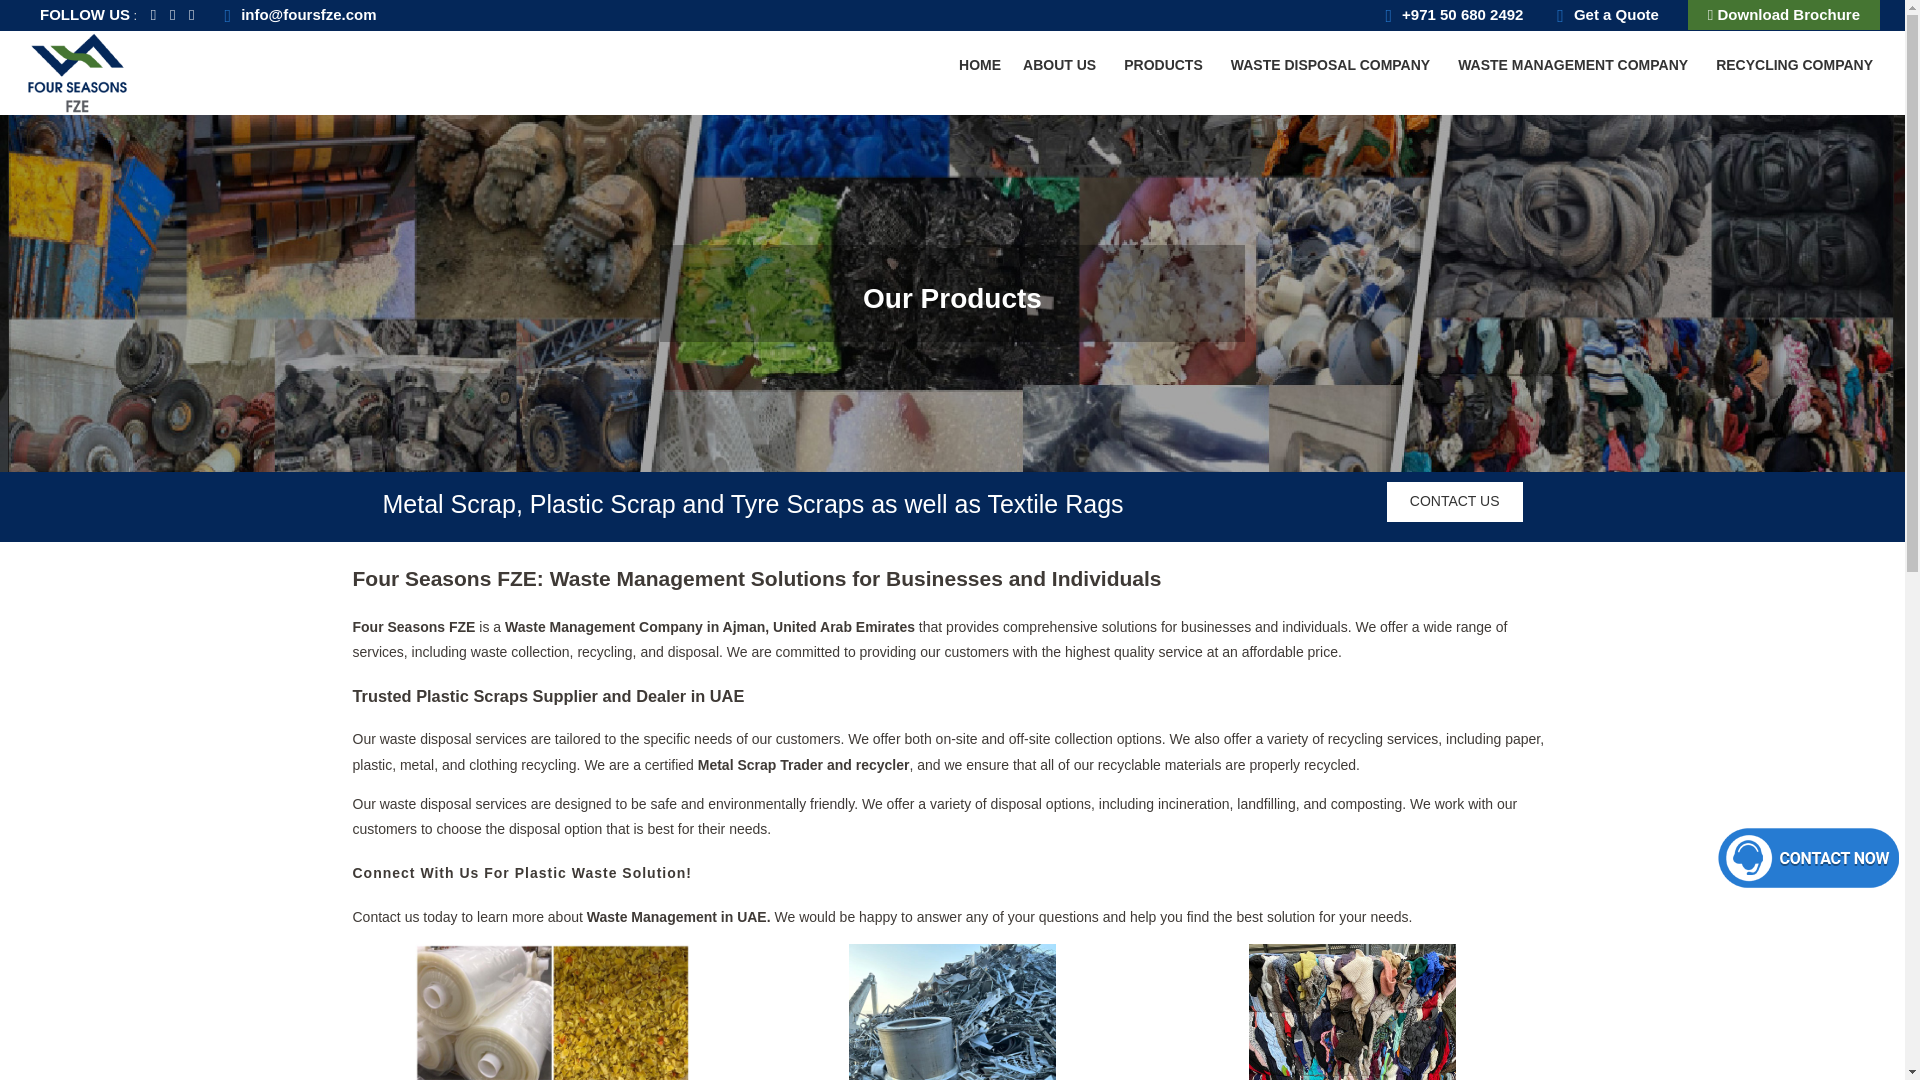  I want to click on Four Seasons FZE, so click(78, 72).